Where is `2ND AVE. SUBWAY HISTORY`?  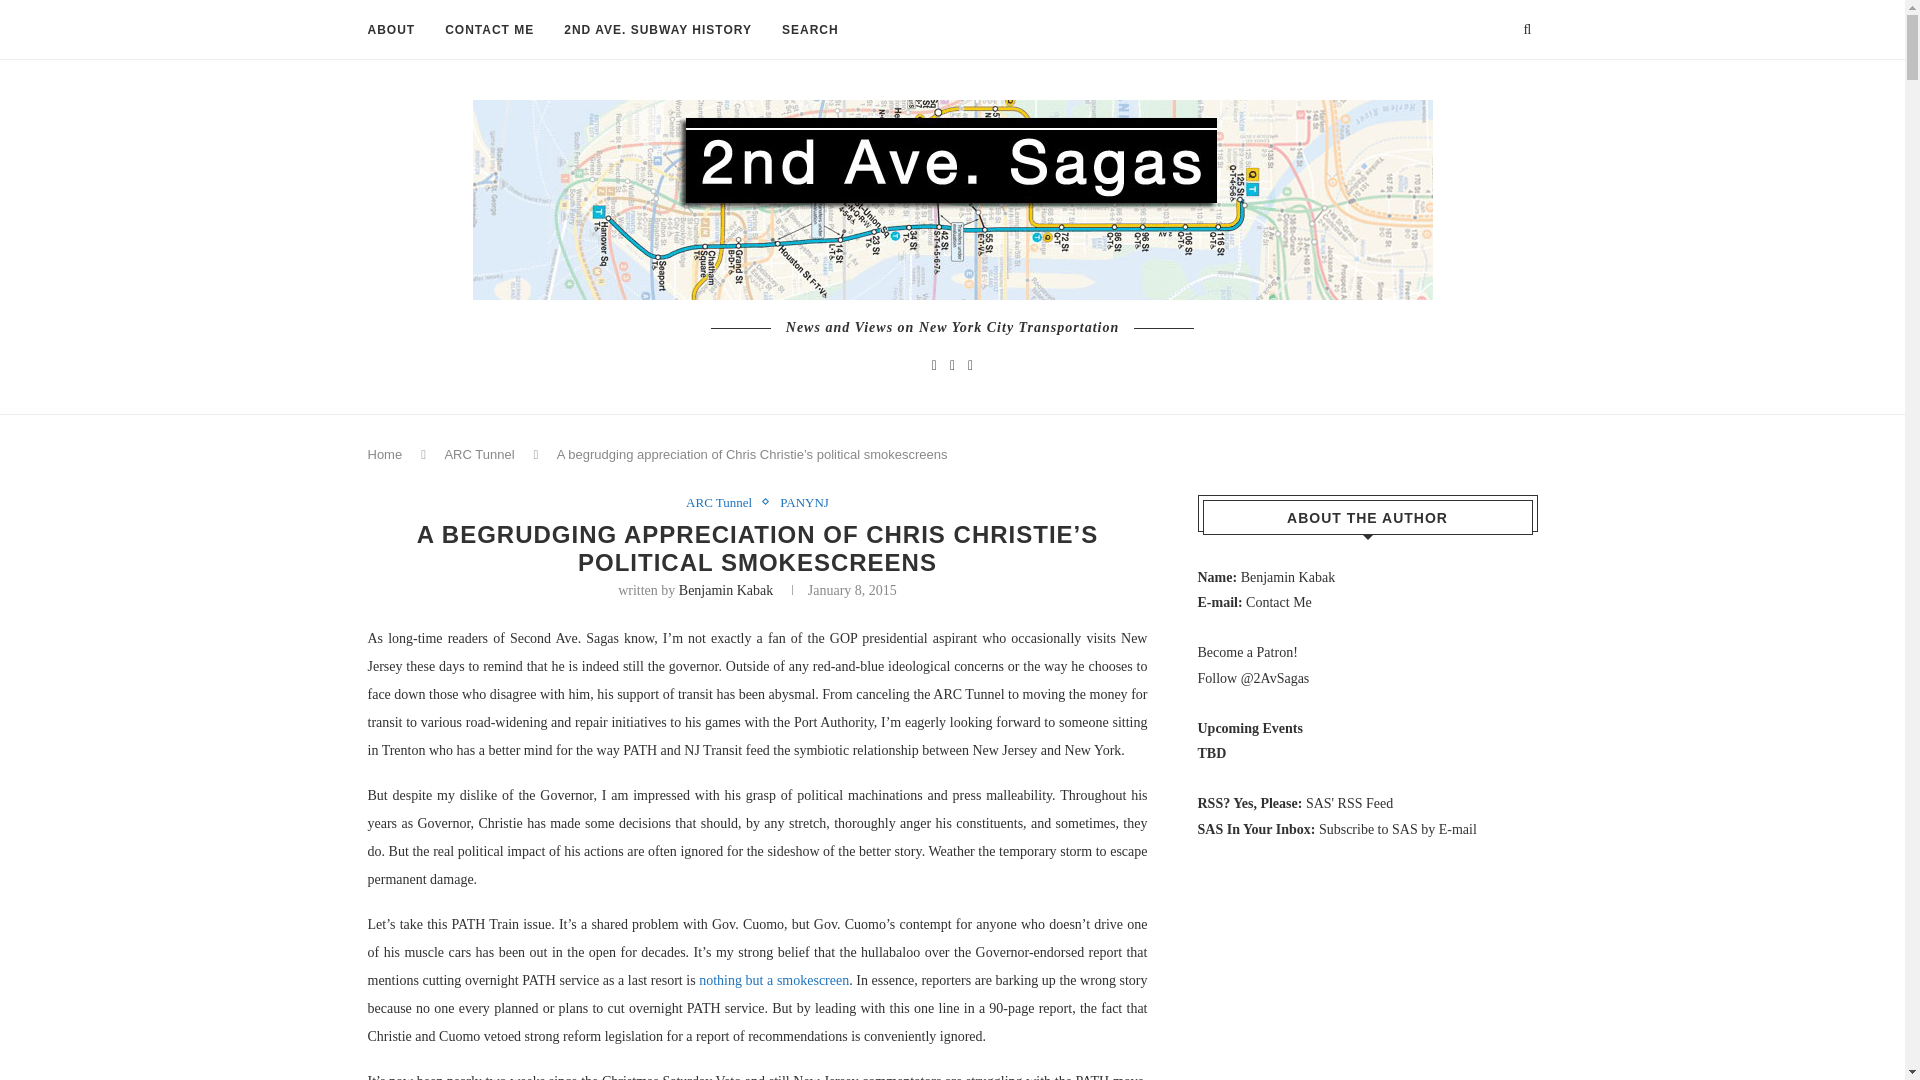 2ND AVE. SUBWAY HISTORY is located at coordinates (658, 30).